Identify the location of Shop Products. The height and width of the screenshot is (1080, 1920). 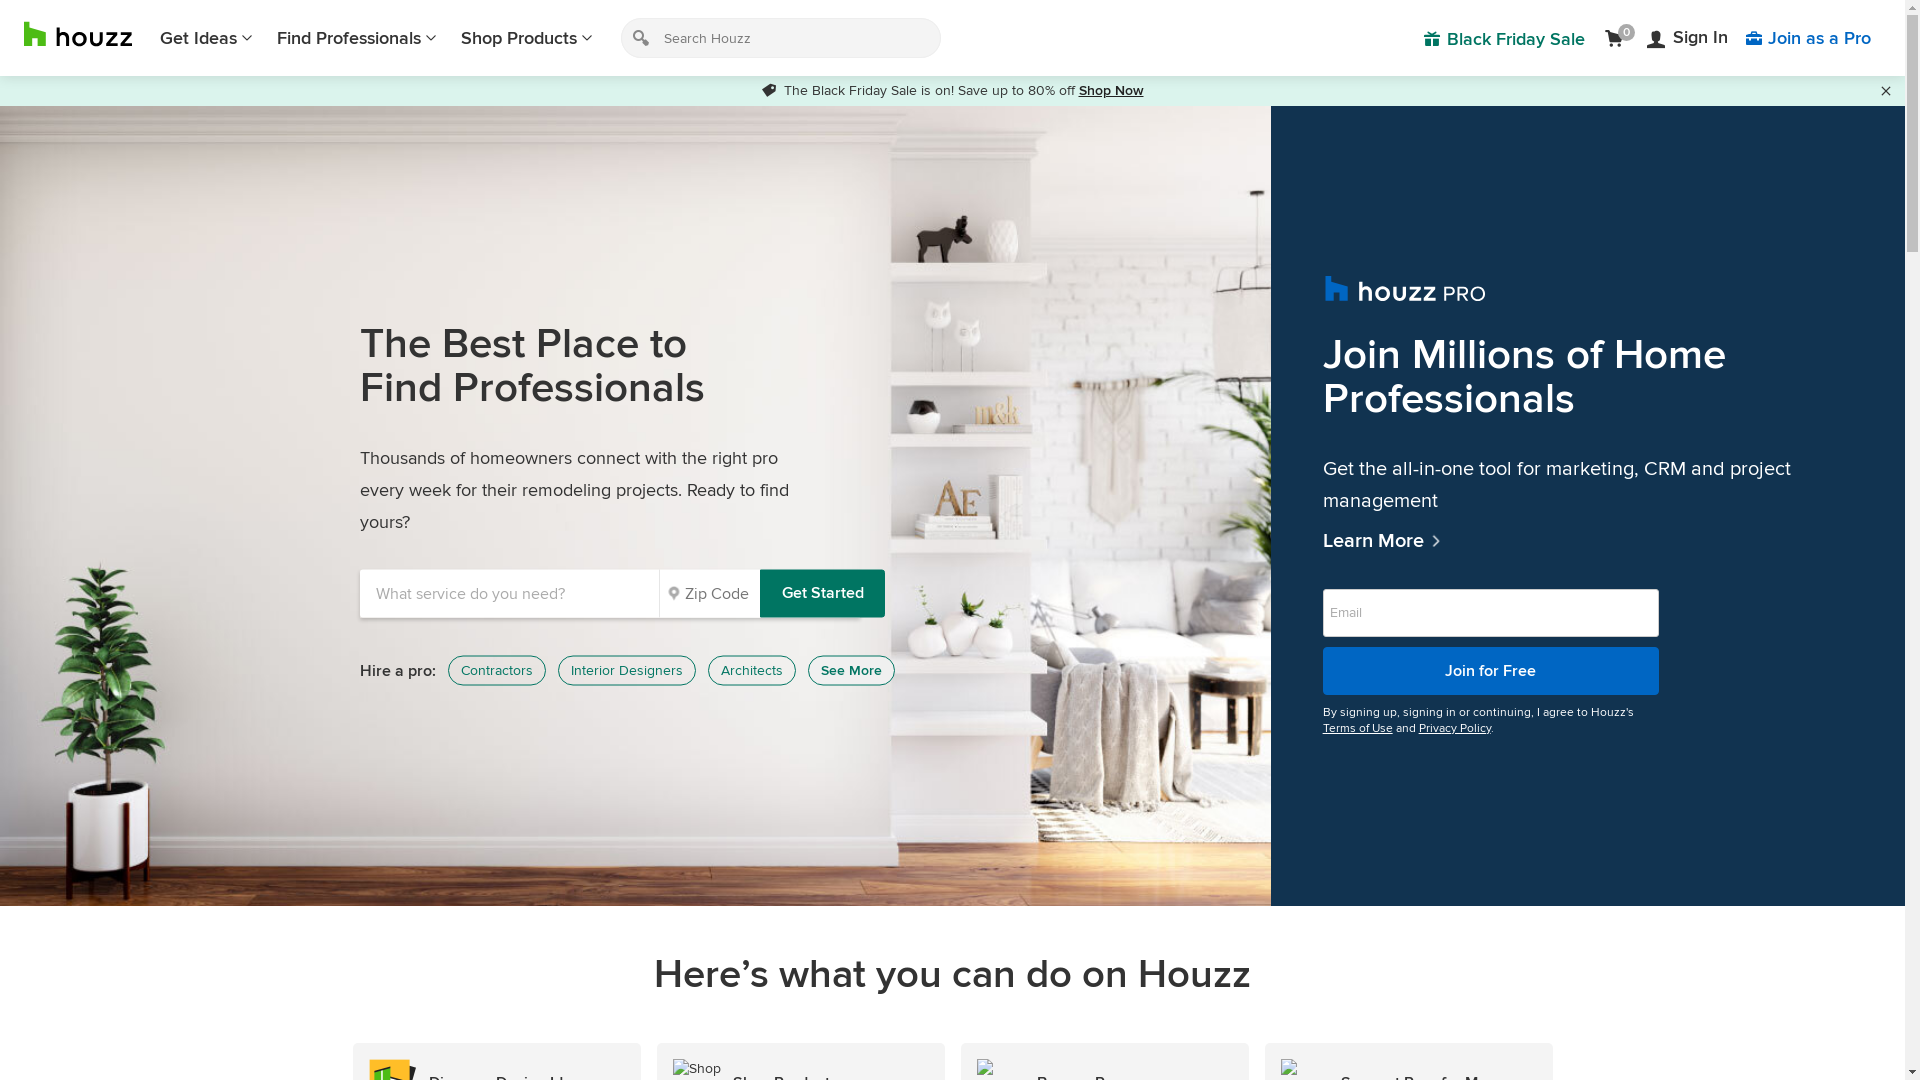
(527, 38).